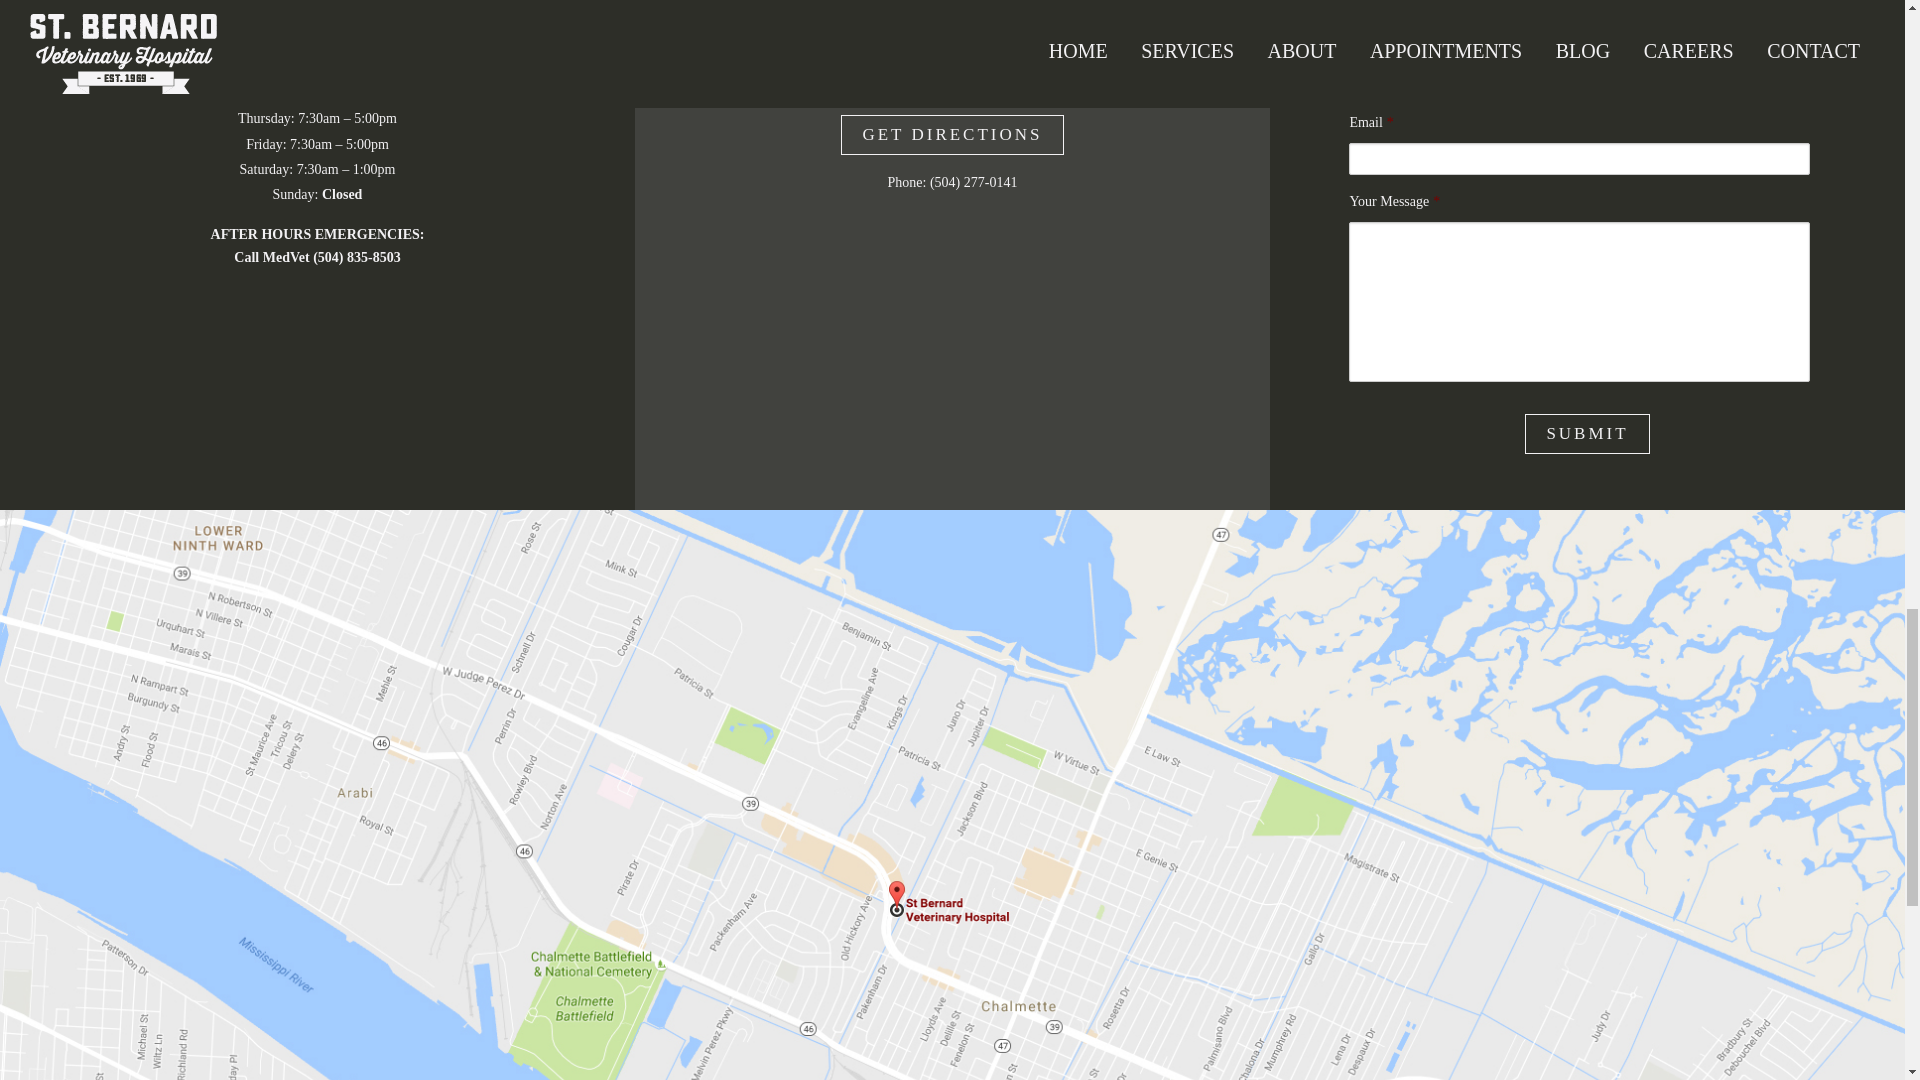 The image size is (1920, 1080). What do you see at coordinates (1586, 433) in the screenshot?
I see `Submit` at bounding box center [1586, 433].